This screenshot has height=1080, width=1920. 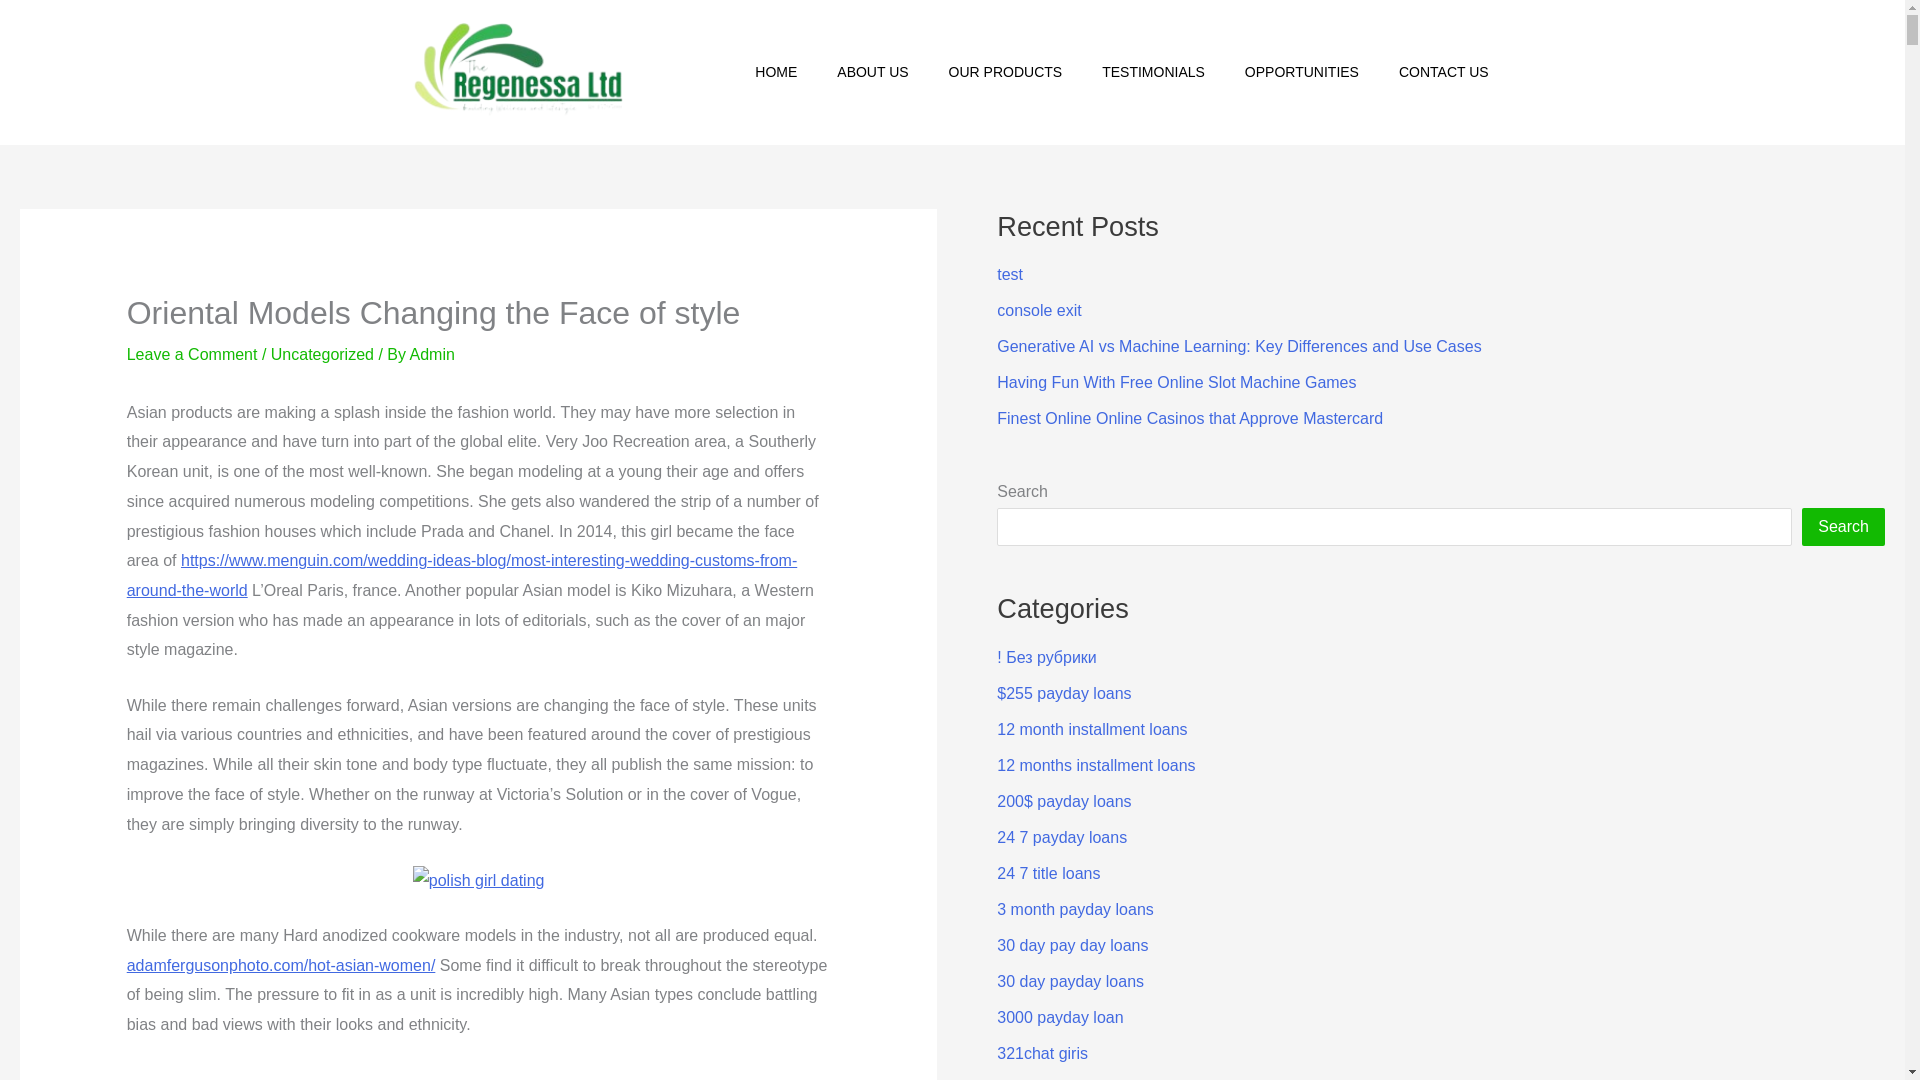 What do you see at coordinates (192, 354) in the screenshot?
I see `Leave a Comment` at bounding box center [192, 354].